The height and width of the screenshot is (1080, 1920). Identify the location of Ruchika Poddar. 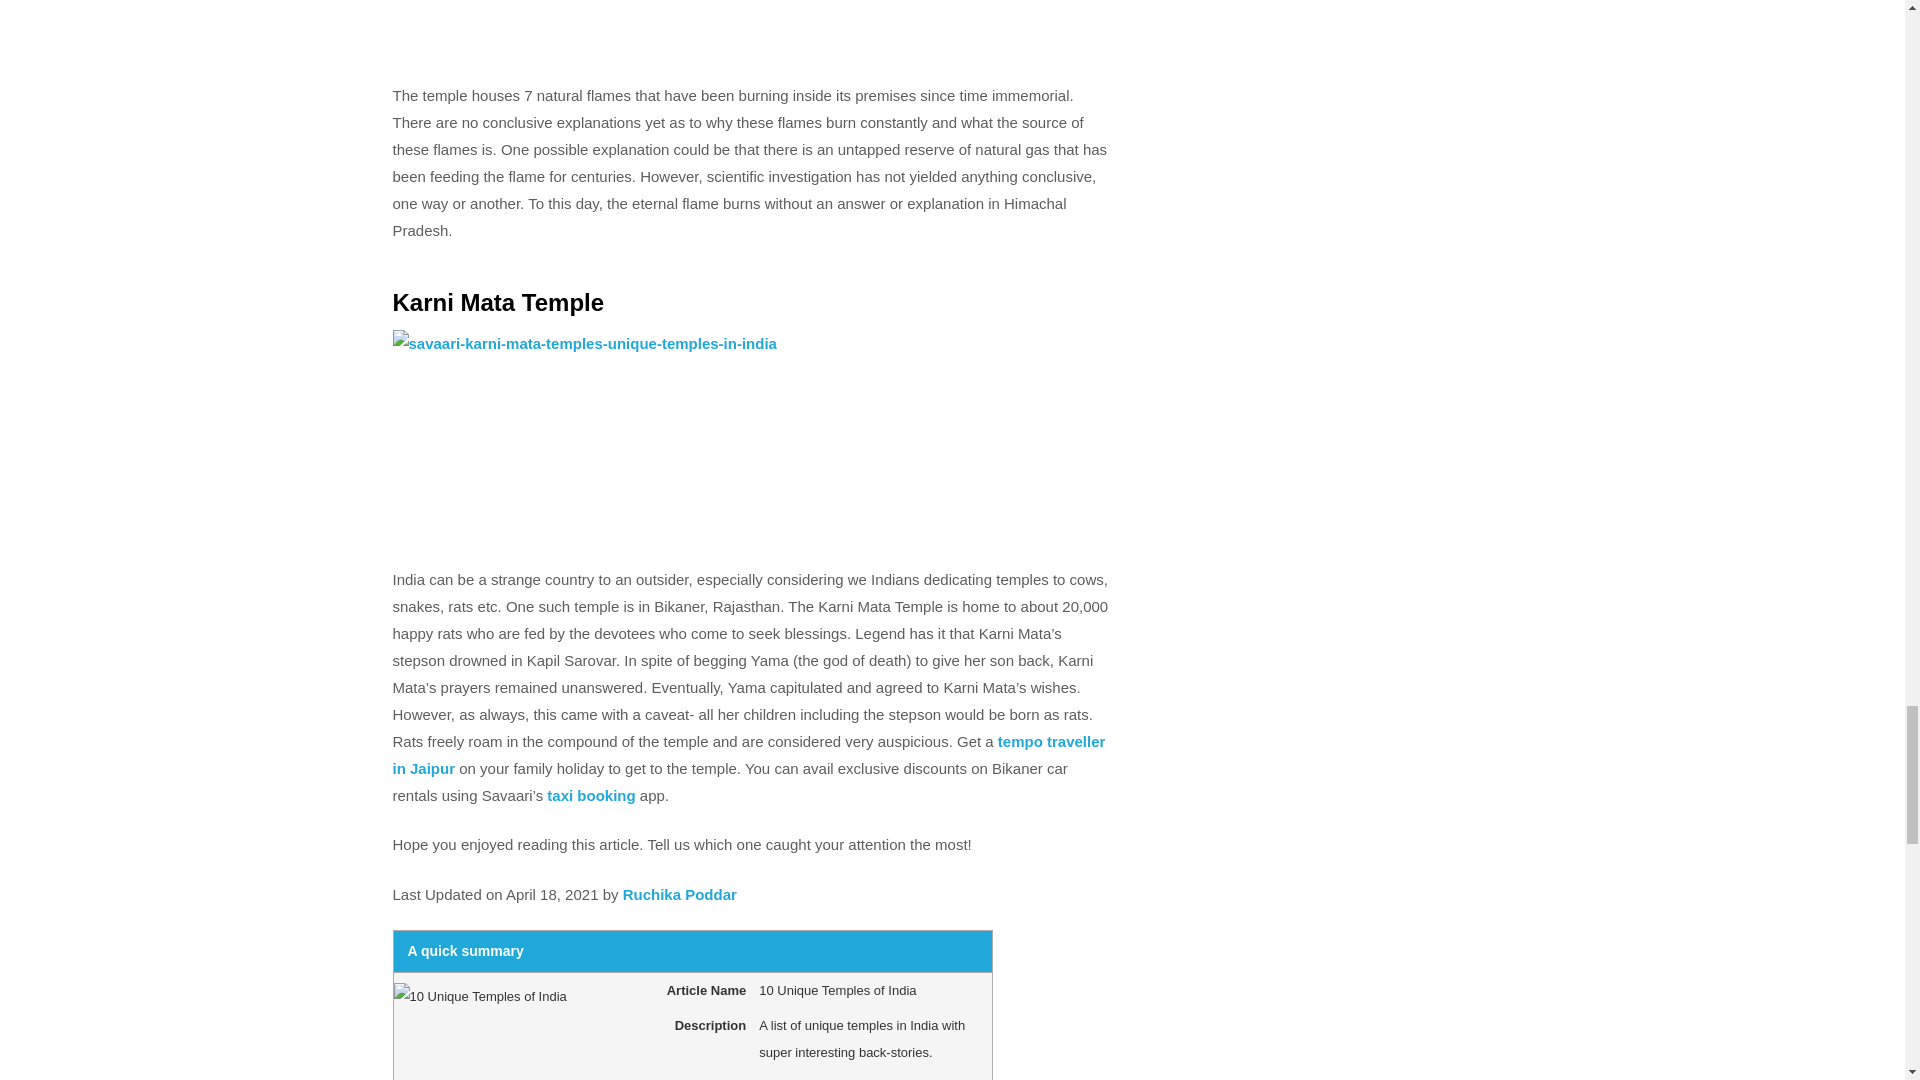
(680, 894).